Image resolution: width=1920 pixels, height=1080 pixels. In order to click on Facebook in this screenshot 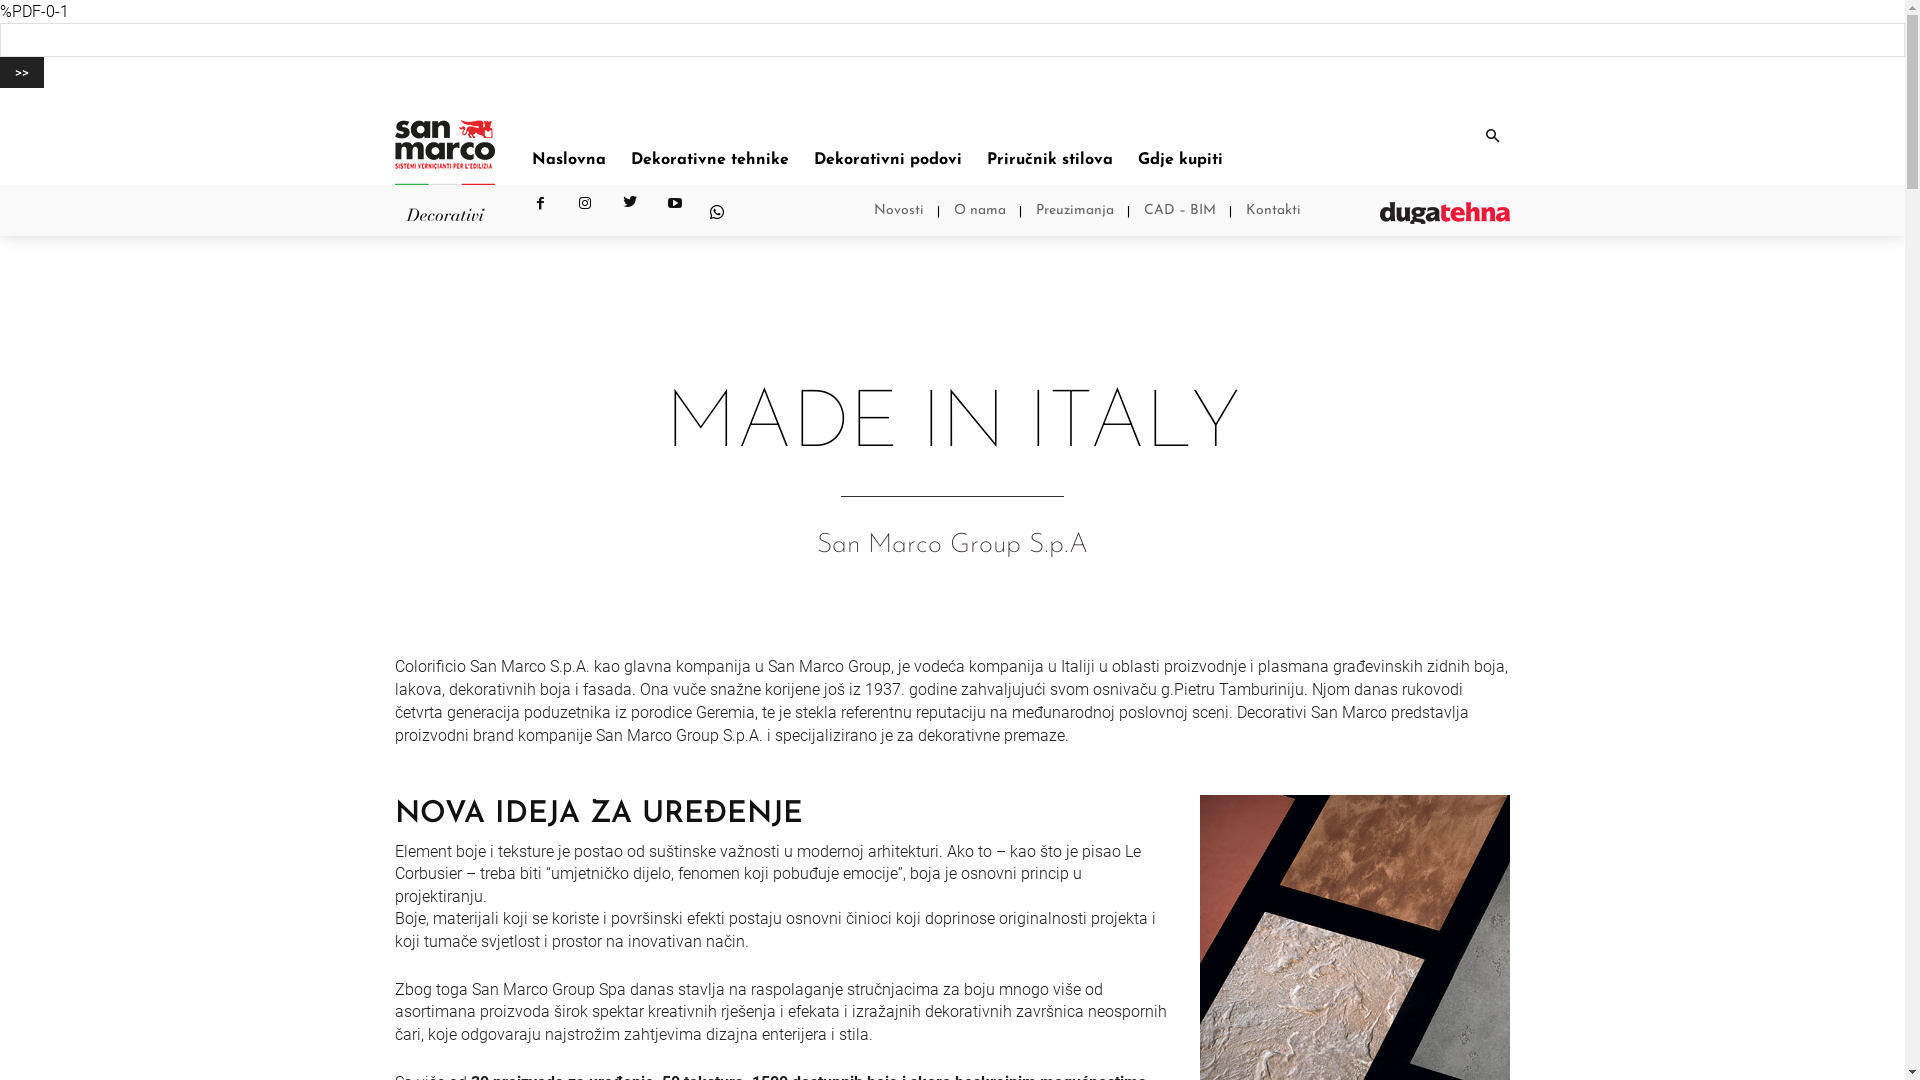, I will do `click(540, 214)`.